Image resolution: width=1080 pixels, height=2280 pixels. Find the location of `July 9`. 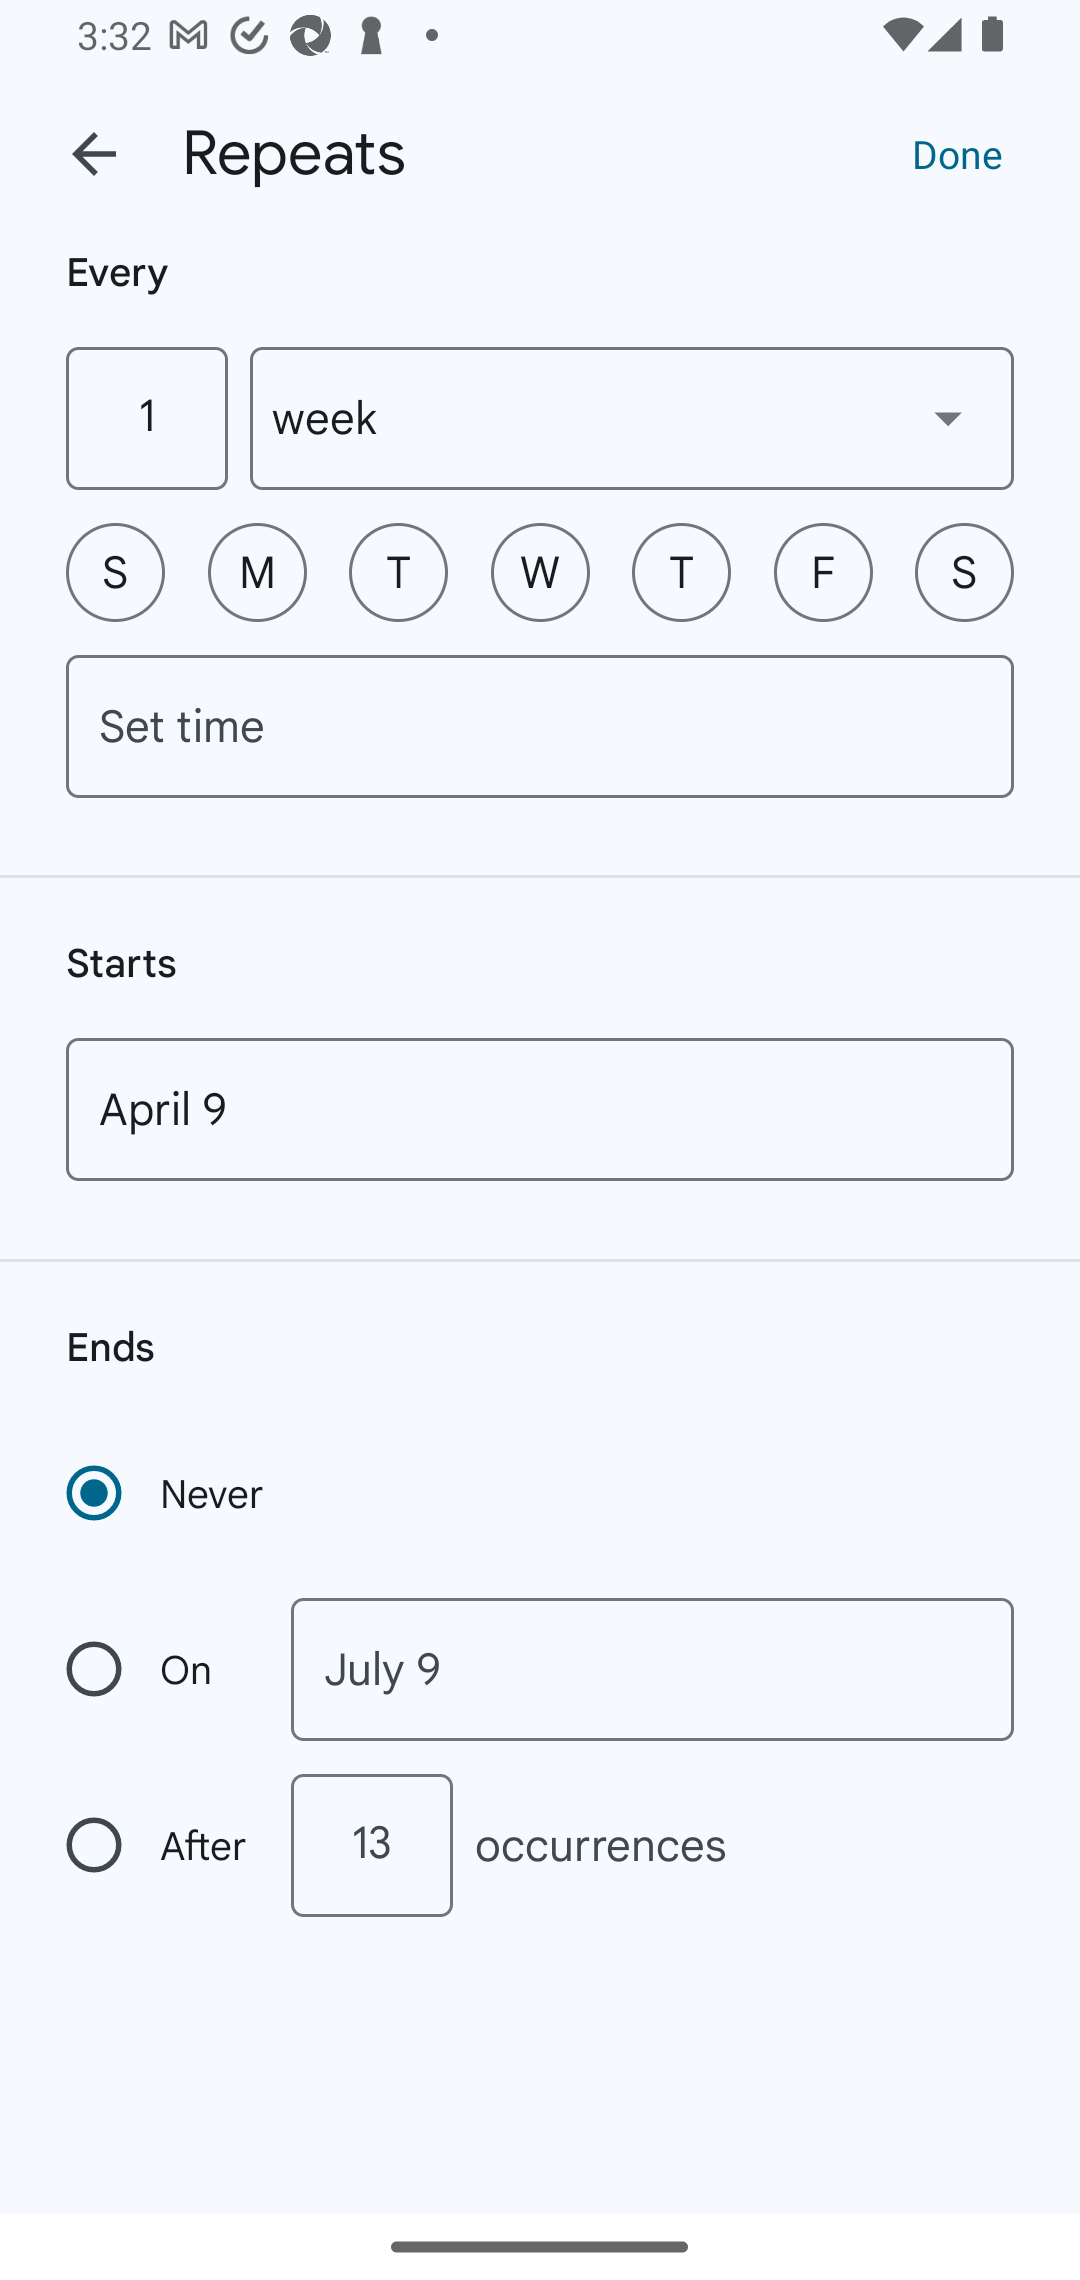

July 9 is located at coordinates (652, 1670).